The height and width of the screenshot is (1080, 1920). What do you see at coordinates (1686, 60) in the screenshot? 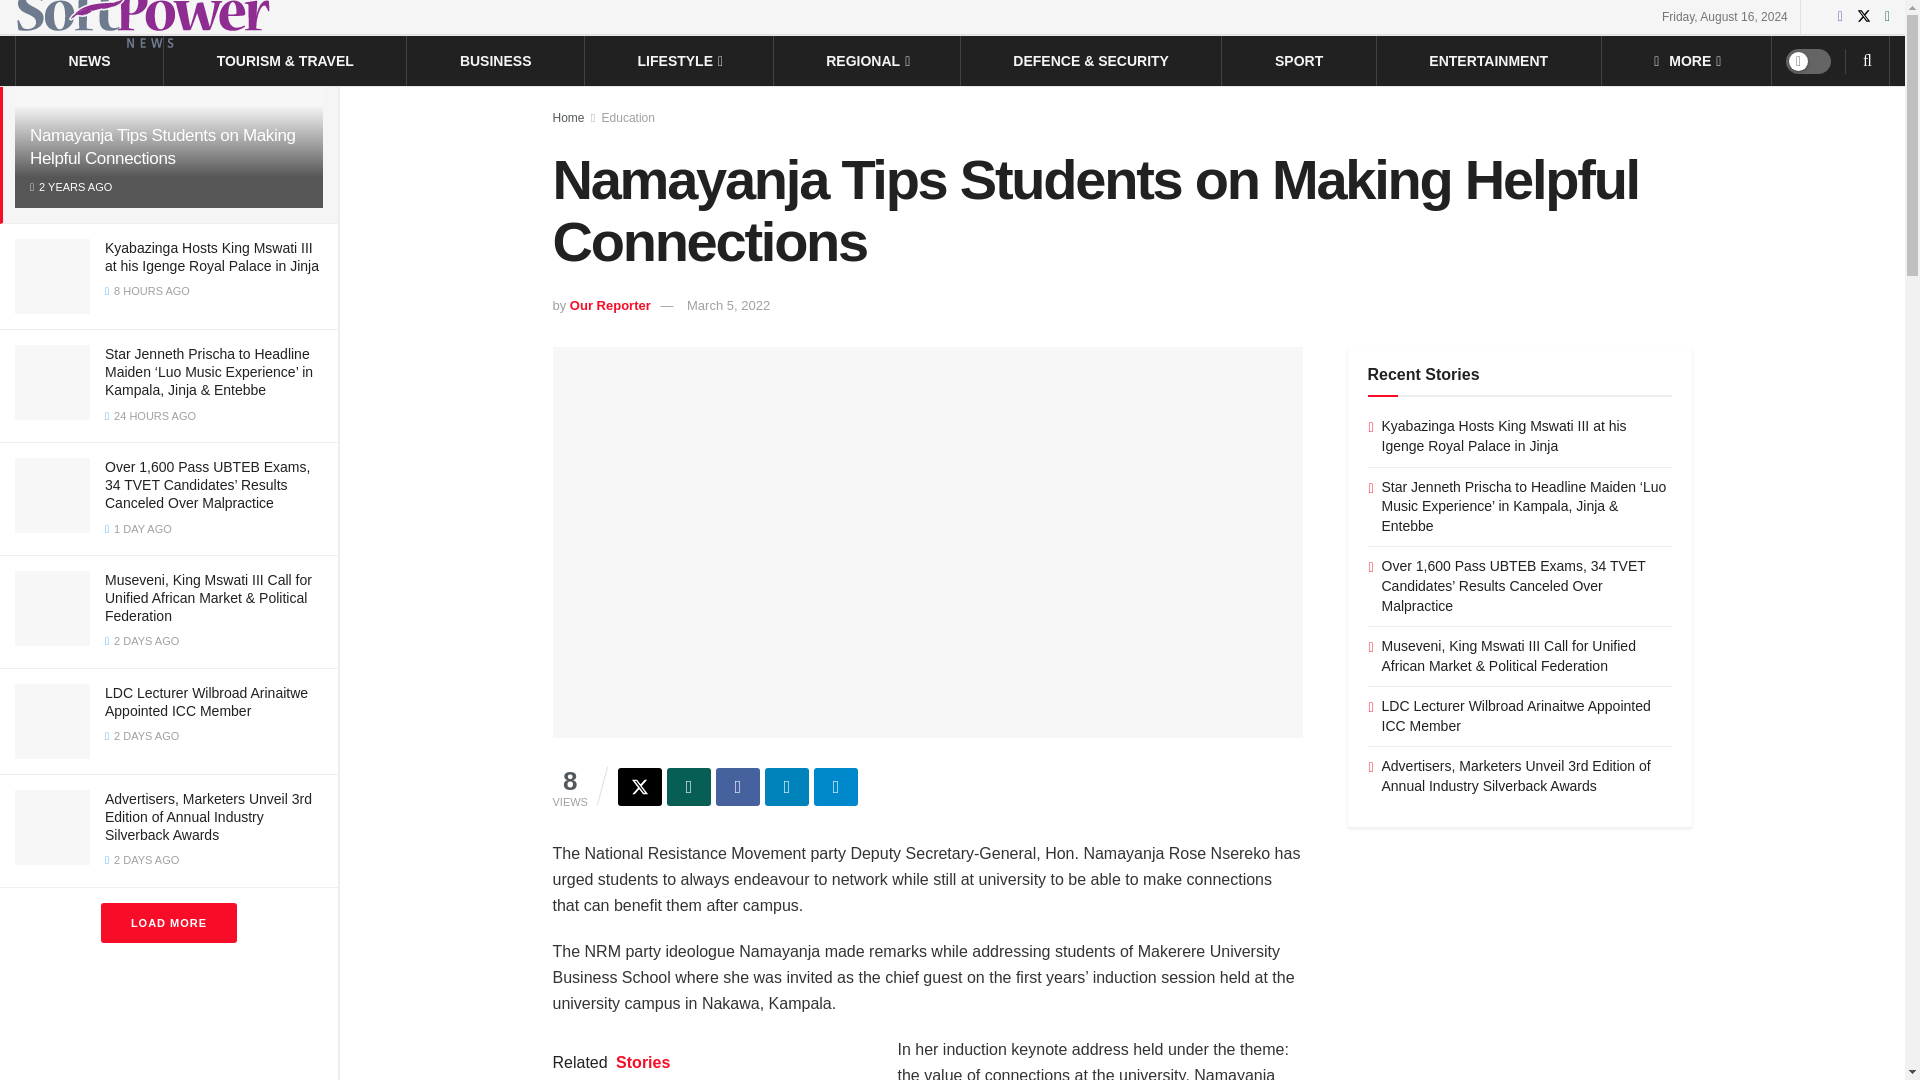
I see `MORE` at bounding box center [1686, 60].